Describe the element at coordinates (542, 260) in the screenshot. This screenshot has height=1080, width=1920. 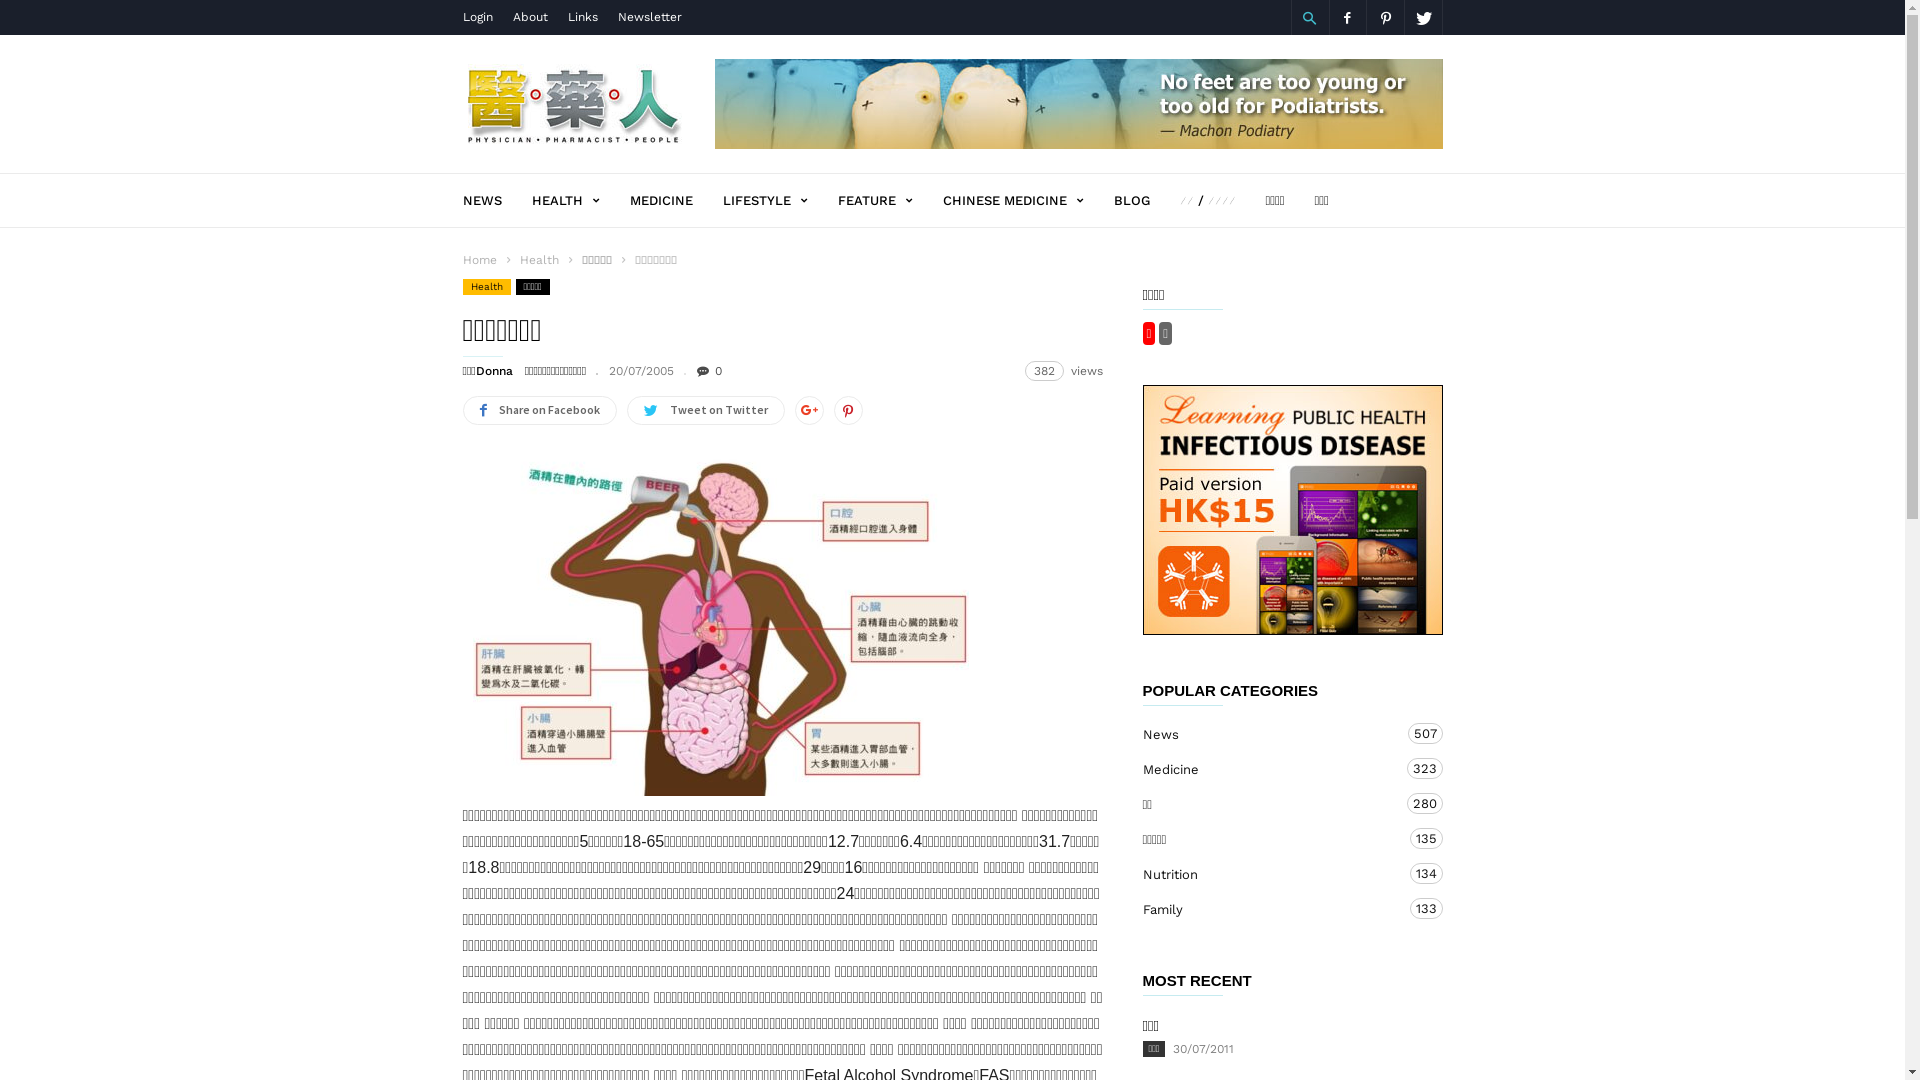
I see `Health` at that location.